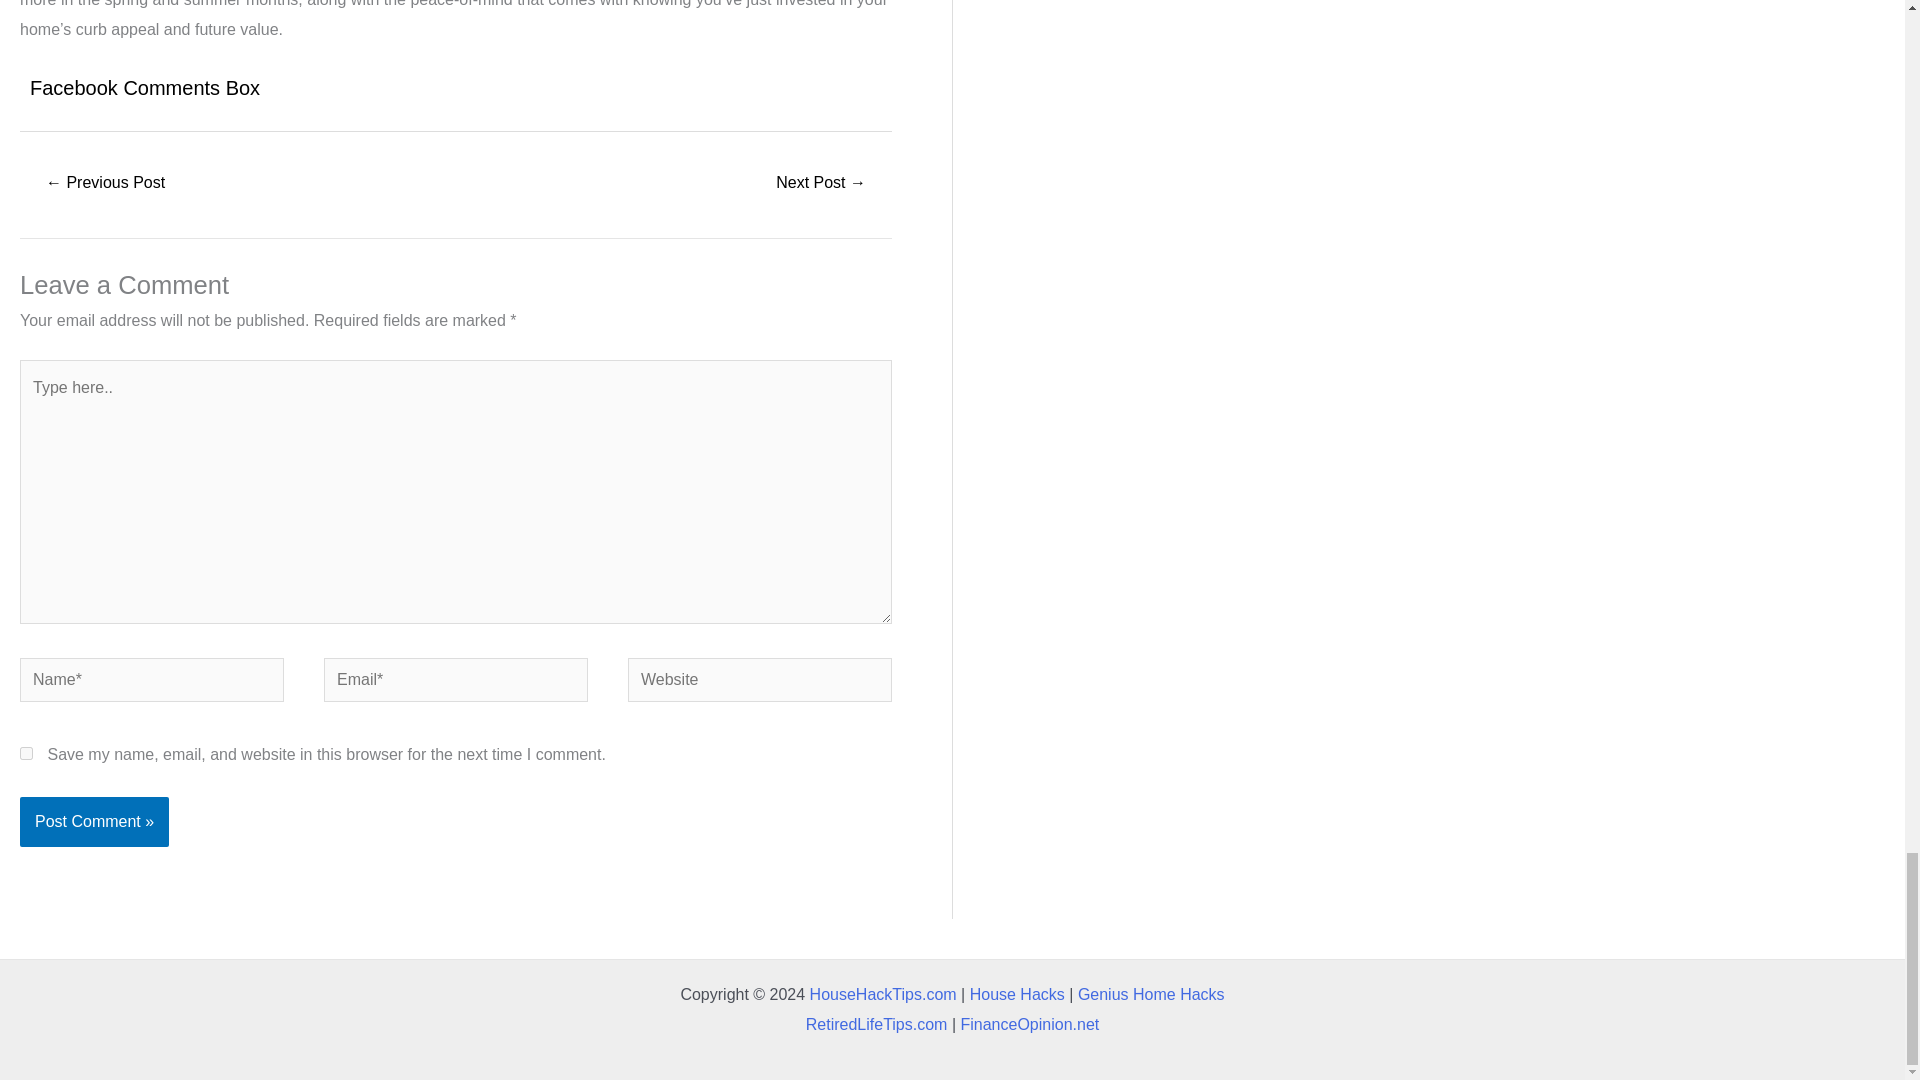 This screenshot has height=1080, width=1920. I want to click on yes, so click(26, 754).